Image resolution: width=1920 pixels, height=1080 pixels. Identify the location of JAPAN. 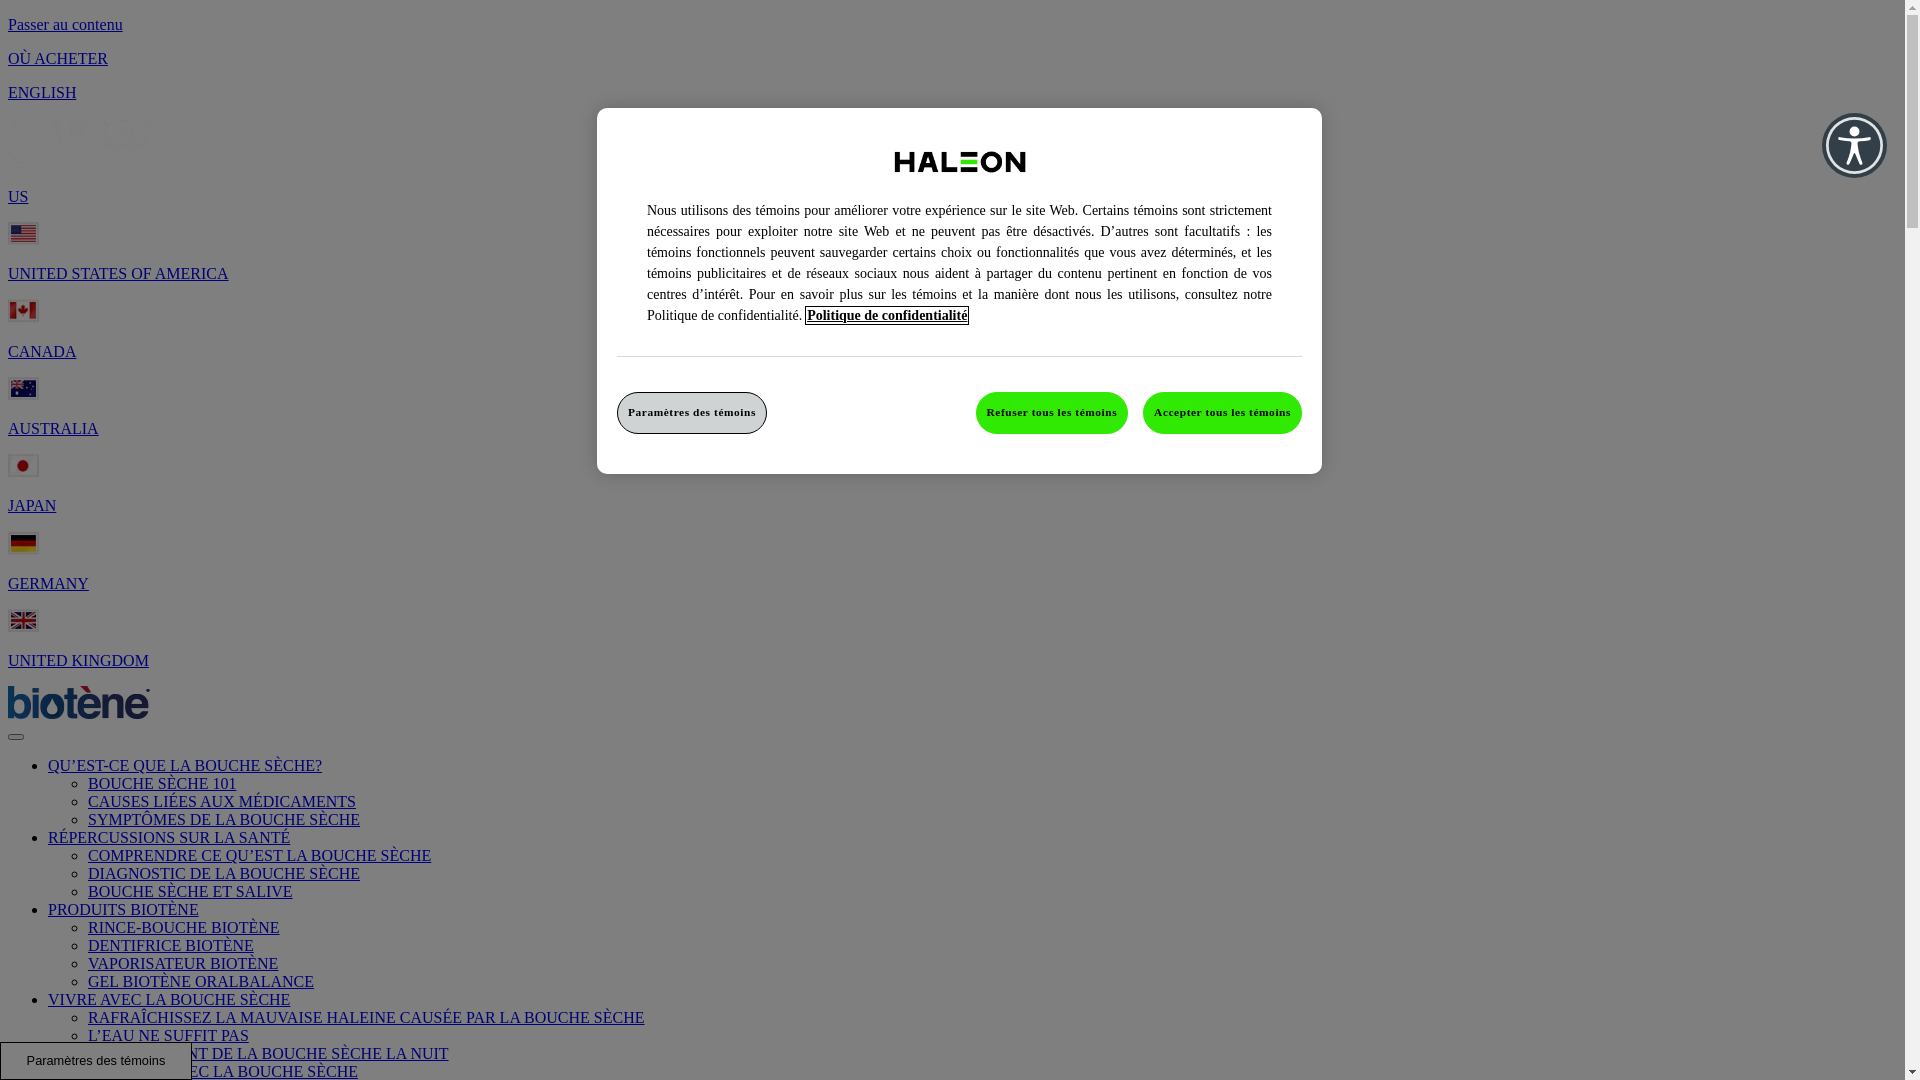
(32, 506).